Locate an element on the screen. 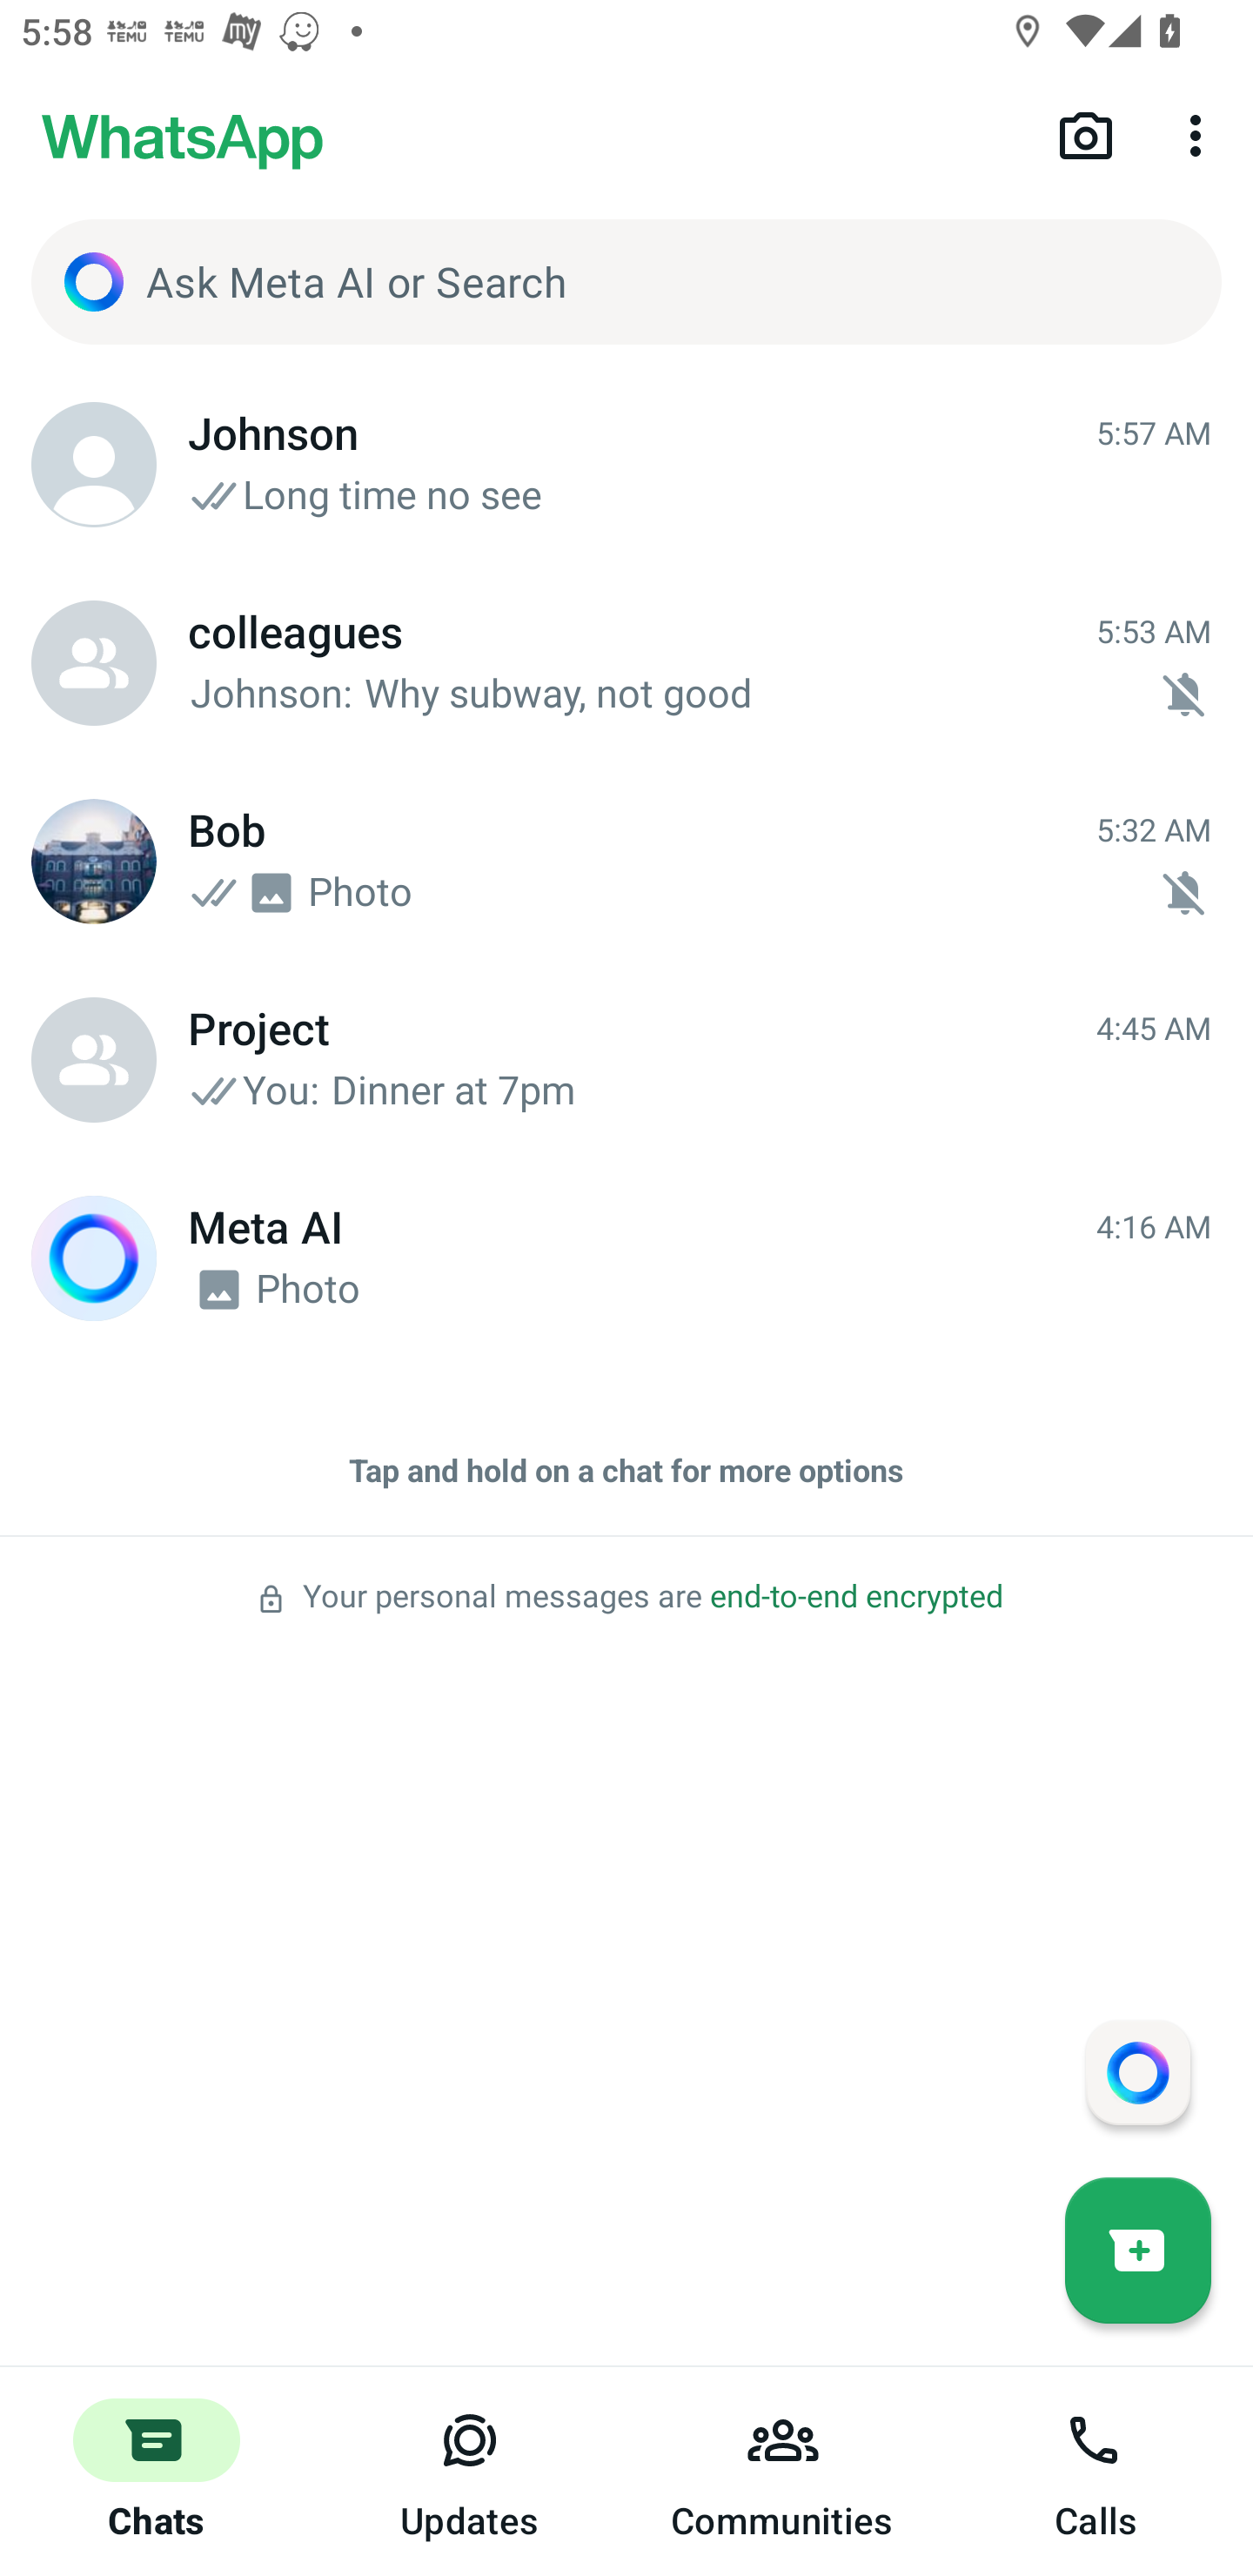 This screenshot has width=1253, height=2576. Bob Bob 5:32 AM 5:32 AM Photo Mute notifications is located at coordinates (626, 862).